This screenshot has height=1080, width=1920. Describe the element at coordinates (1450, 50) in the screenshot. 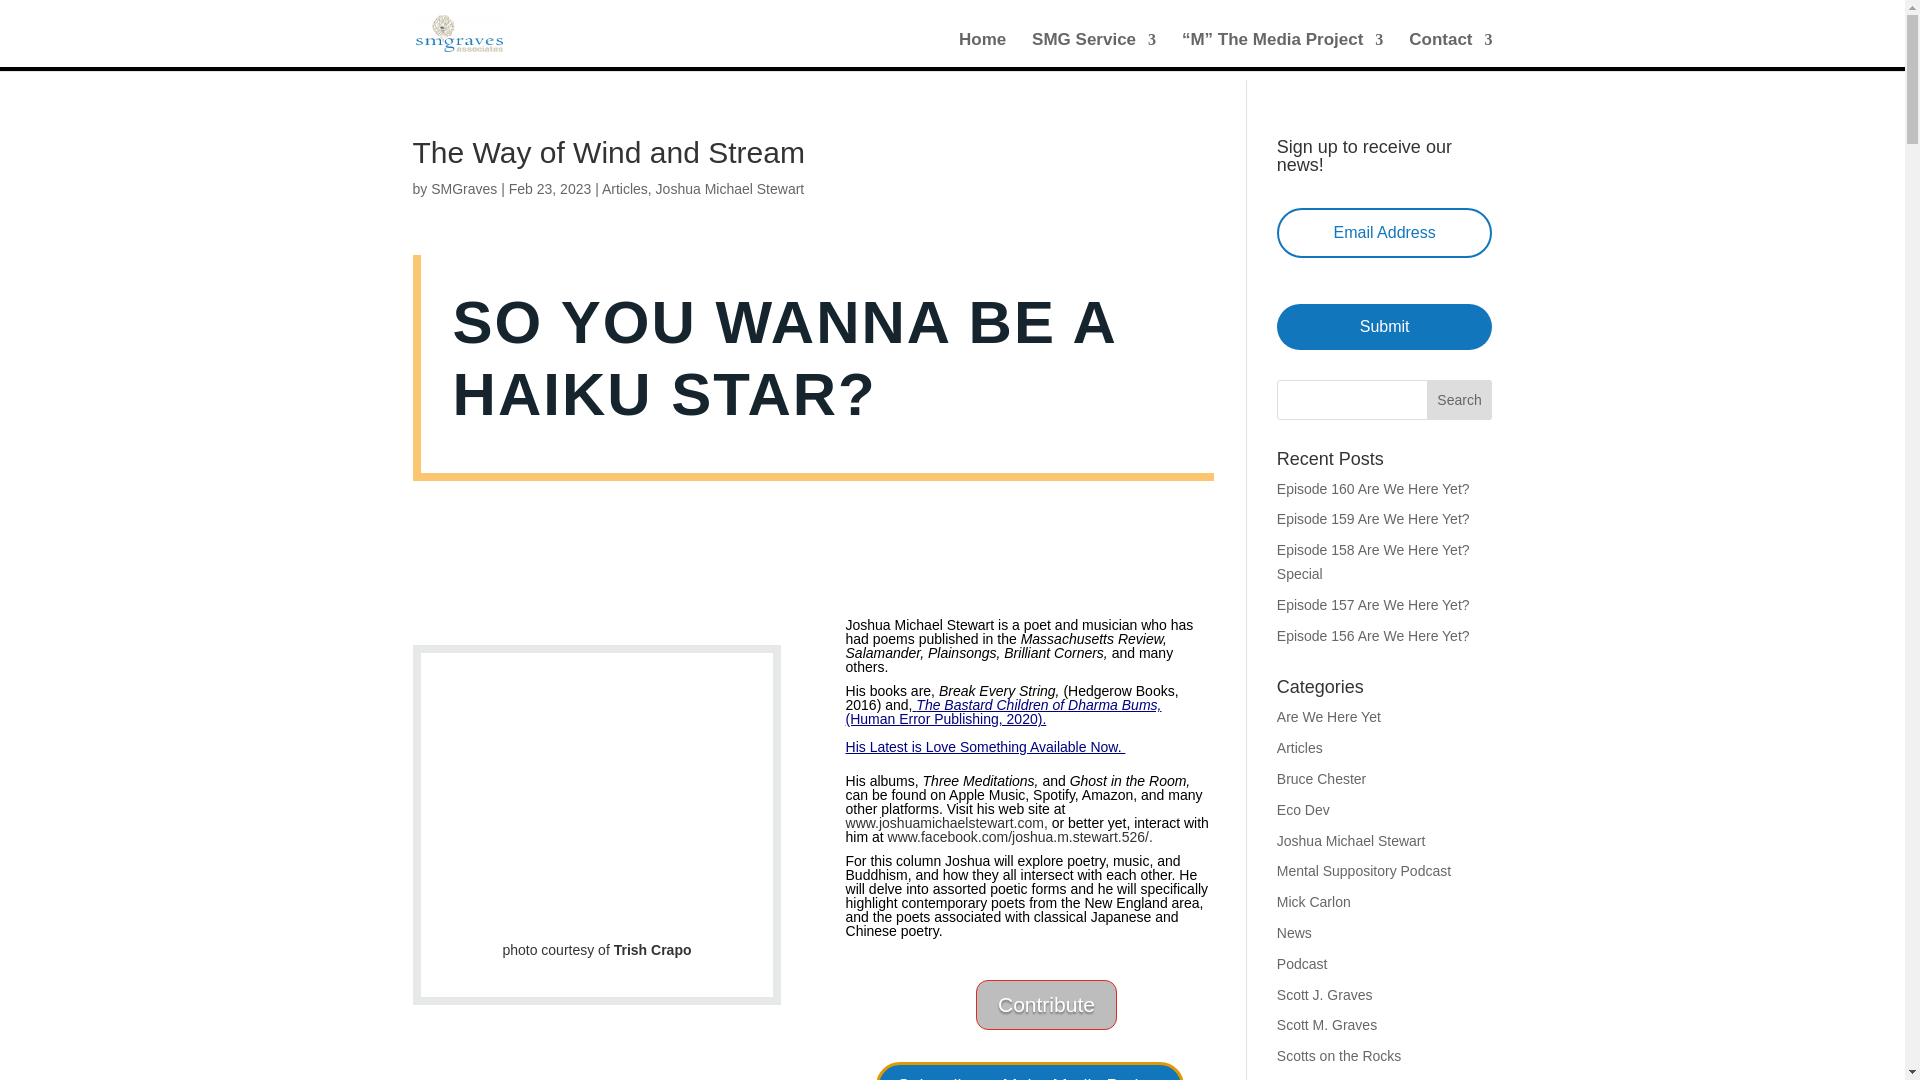

I see `Contact` at that location.